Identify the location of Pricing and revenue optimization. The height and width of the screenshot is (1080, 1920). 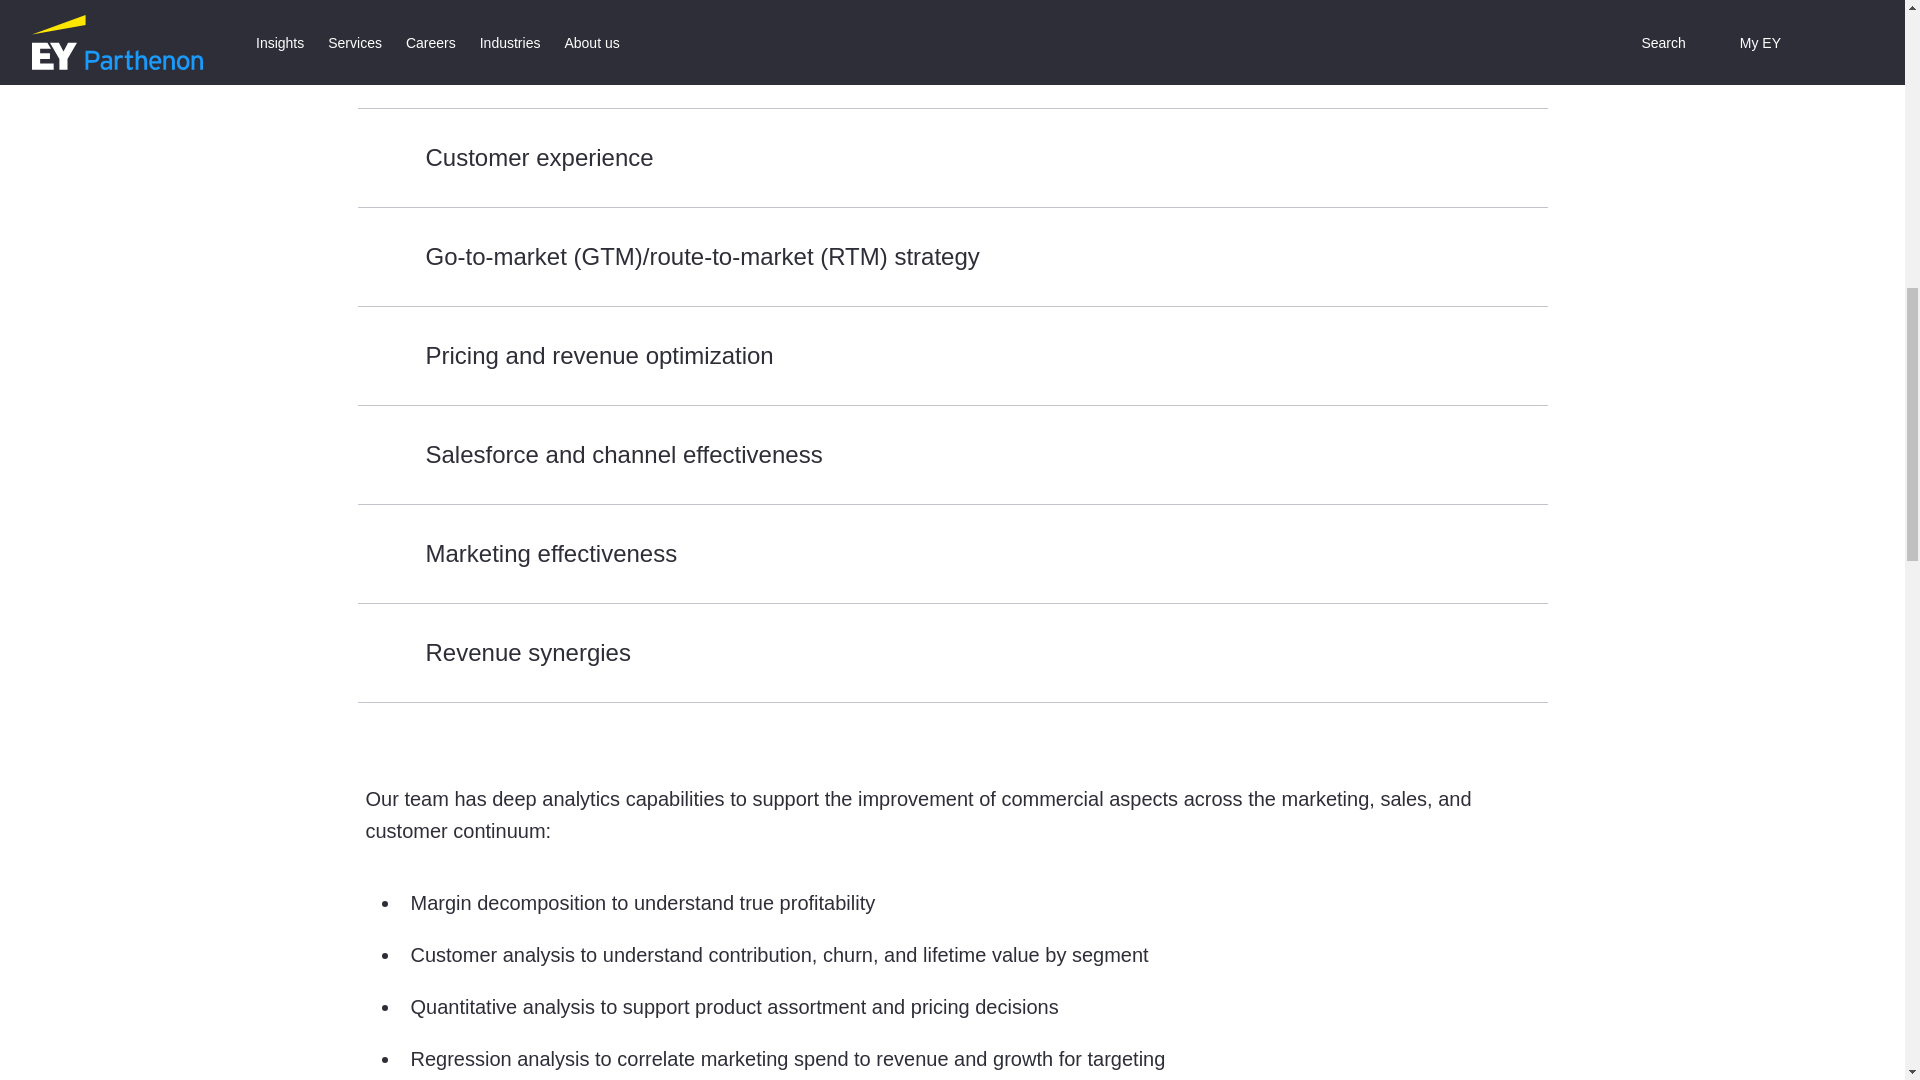
(952, 355).